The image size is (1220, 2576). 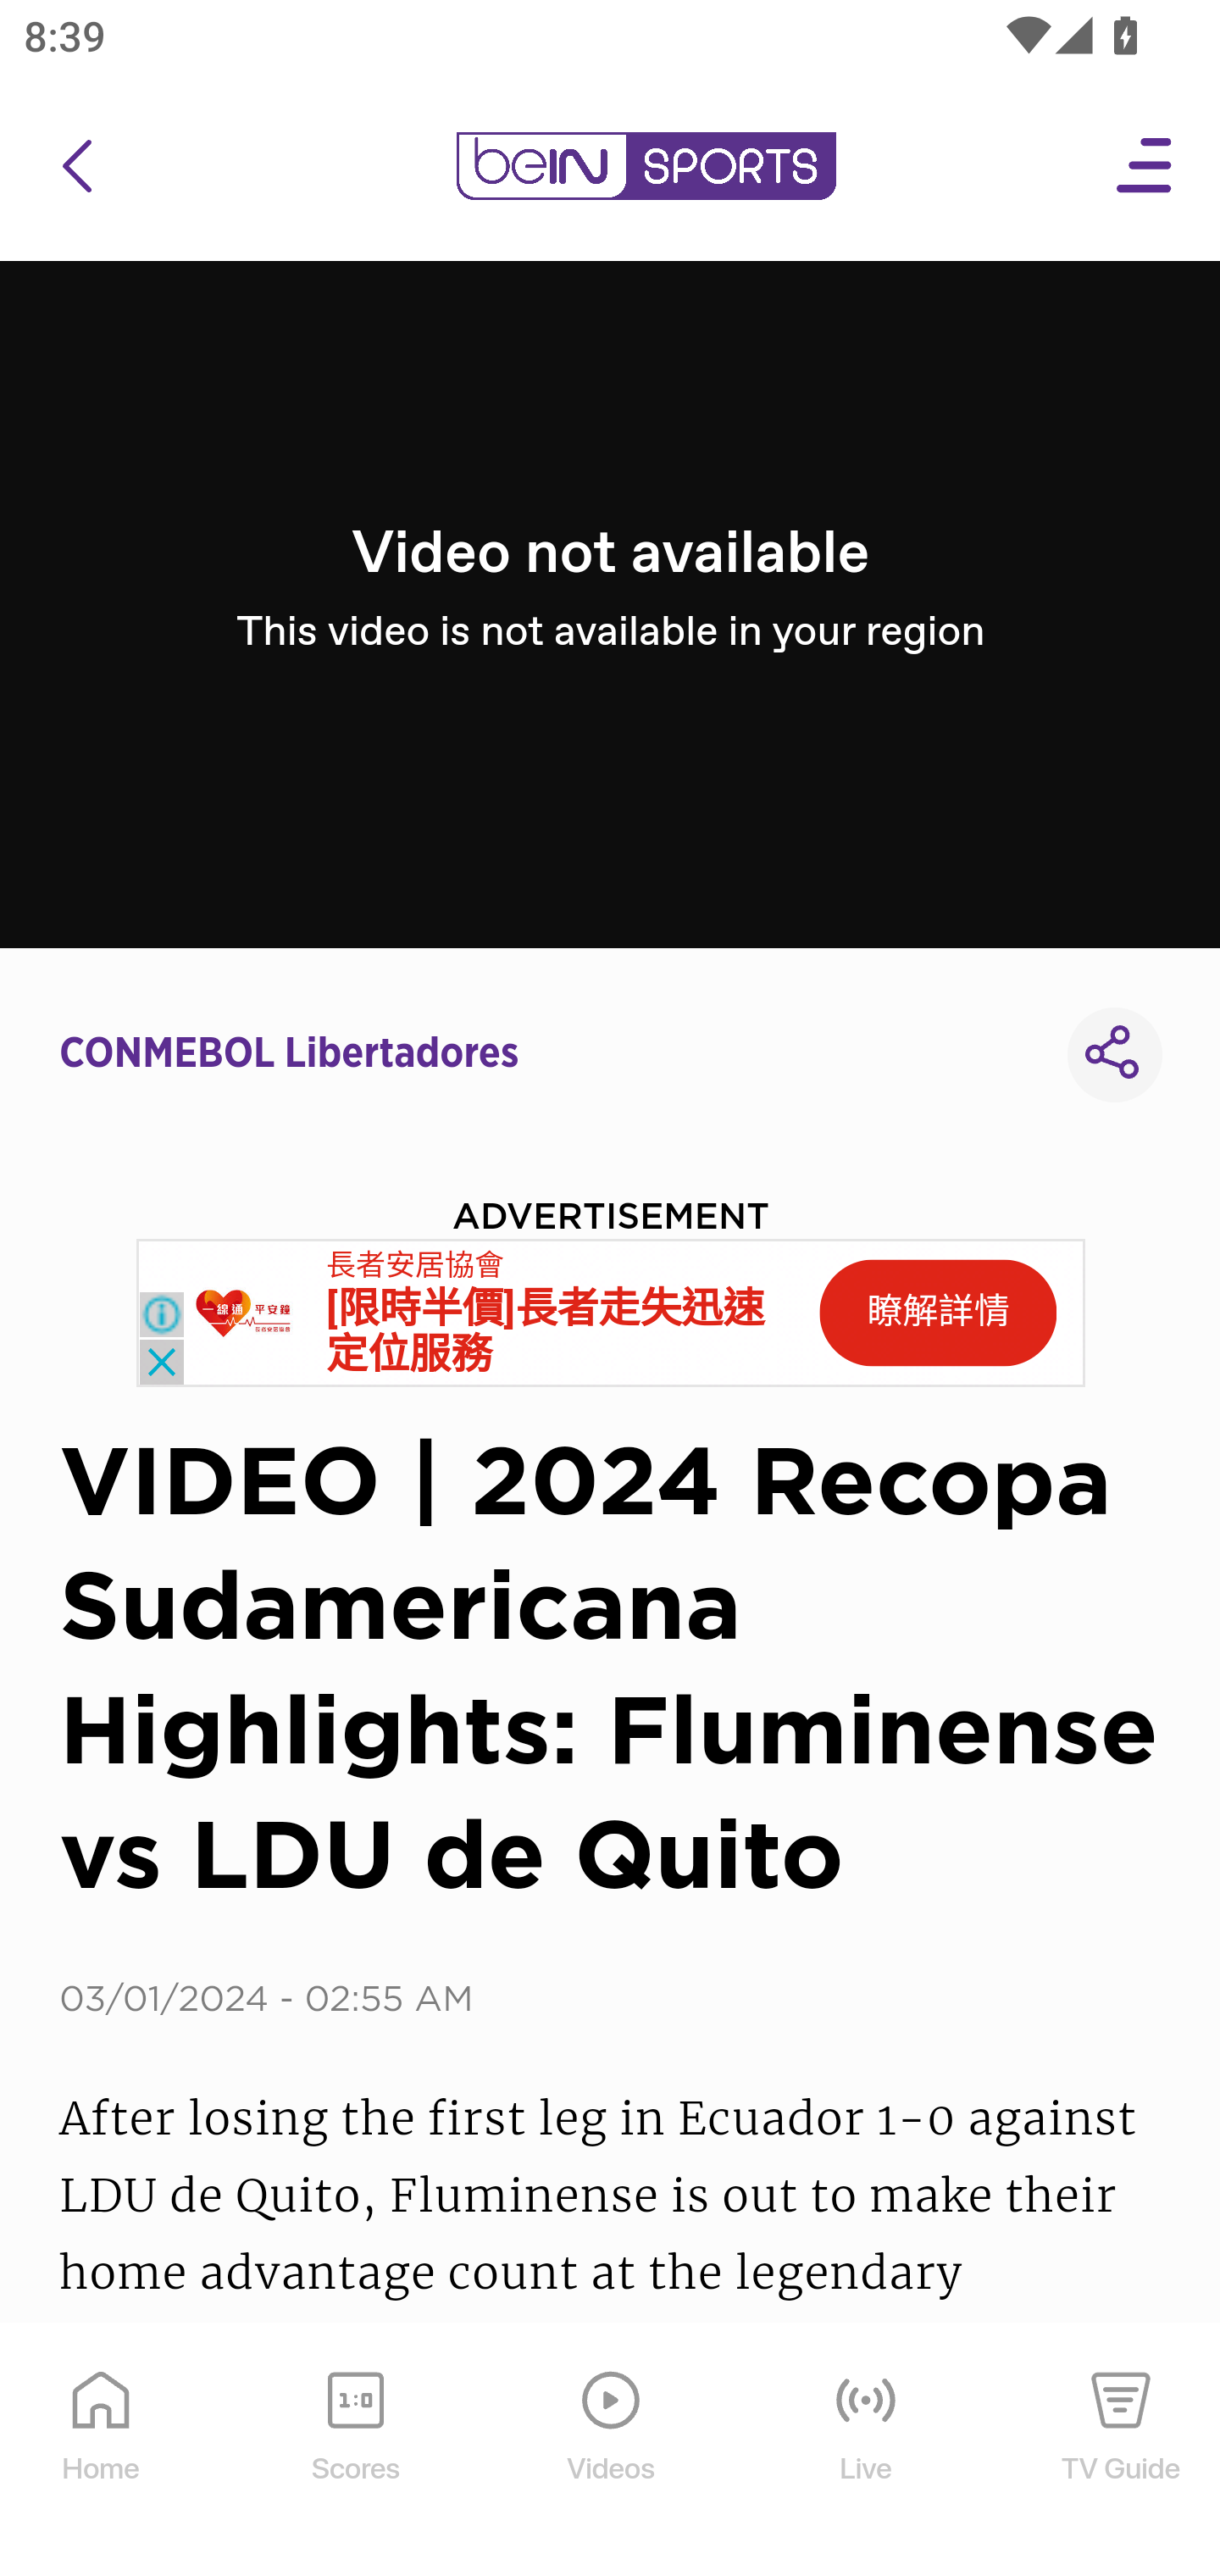 I want to click on icon back, so click(x=76, y=166).